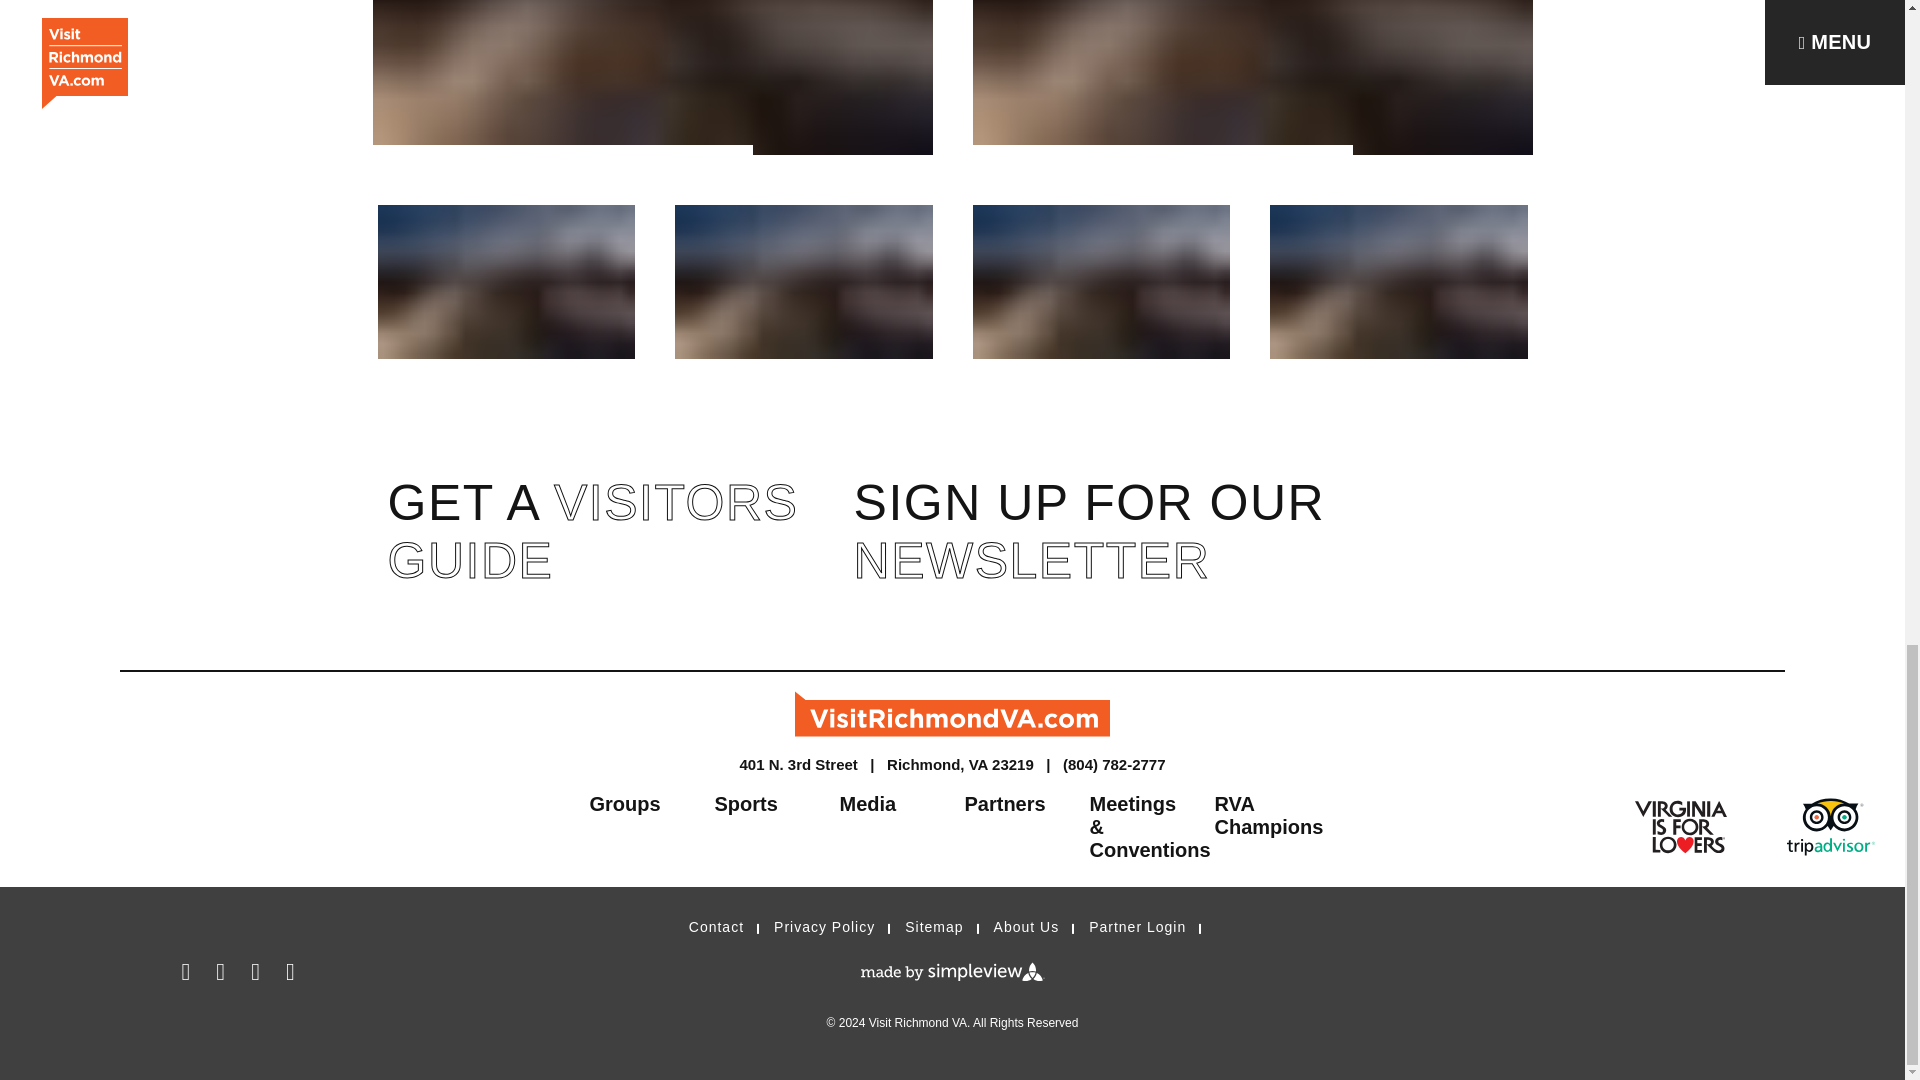 The image size is (1920, 1080). What do you see at coordinates (824, 927) in the screenshot?
I see `Privacy Policy` at bounding box center [824, 927].